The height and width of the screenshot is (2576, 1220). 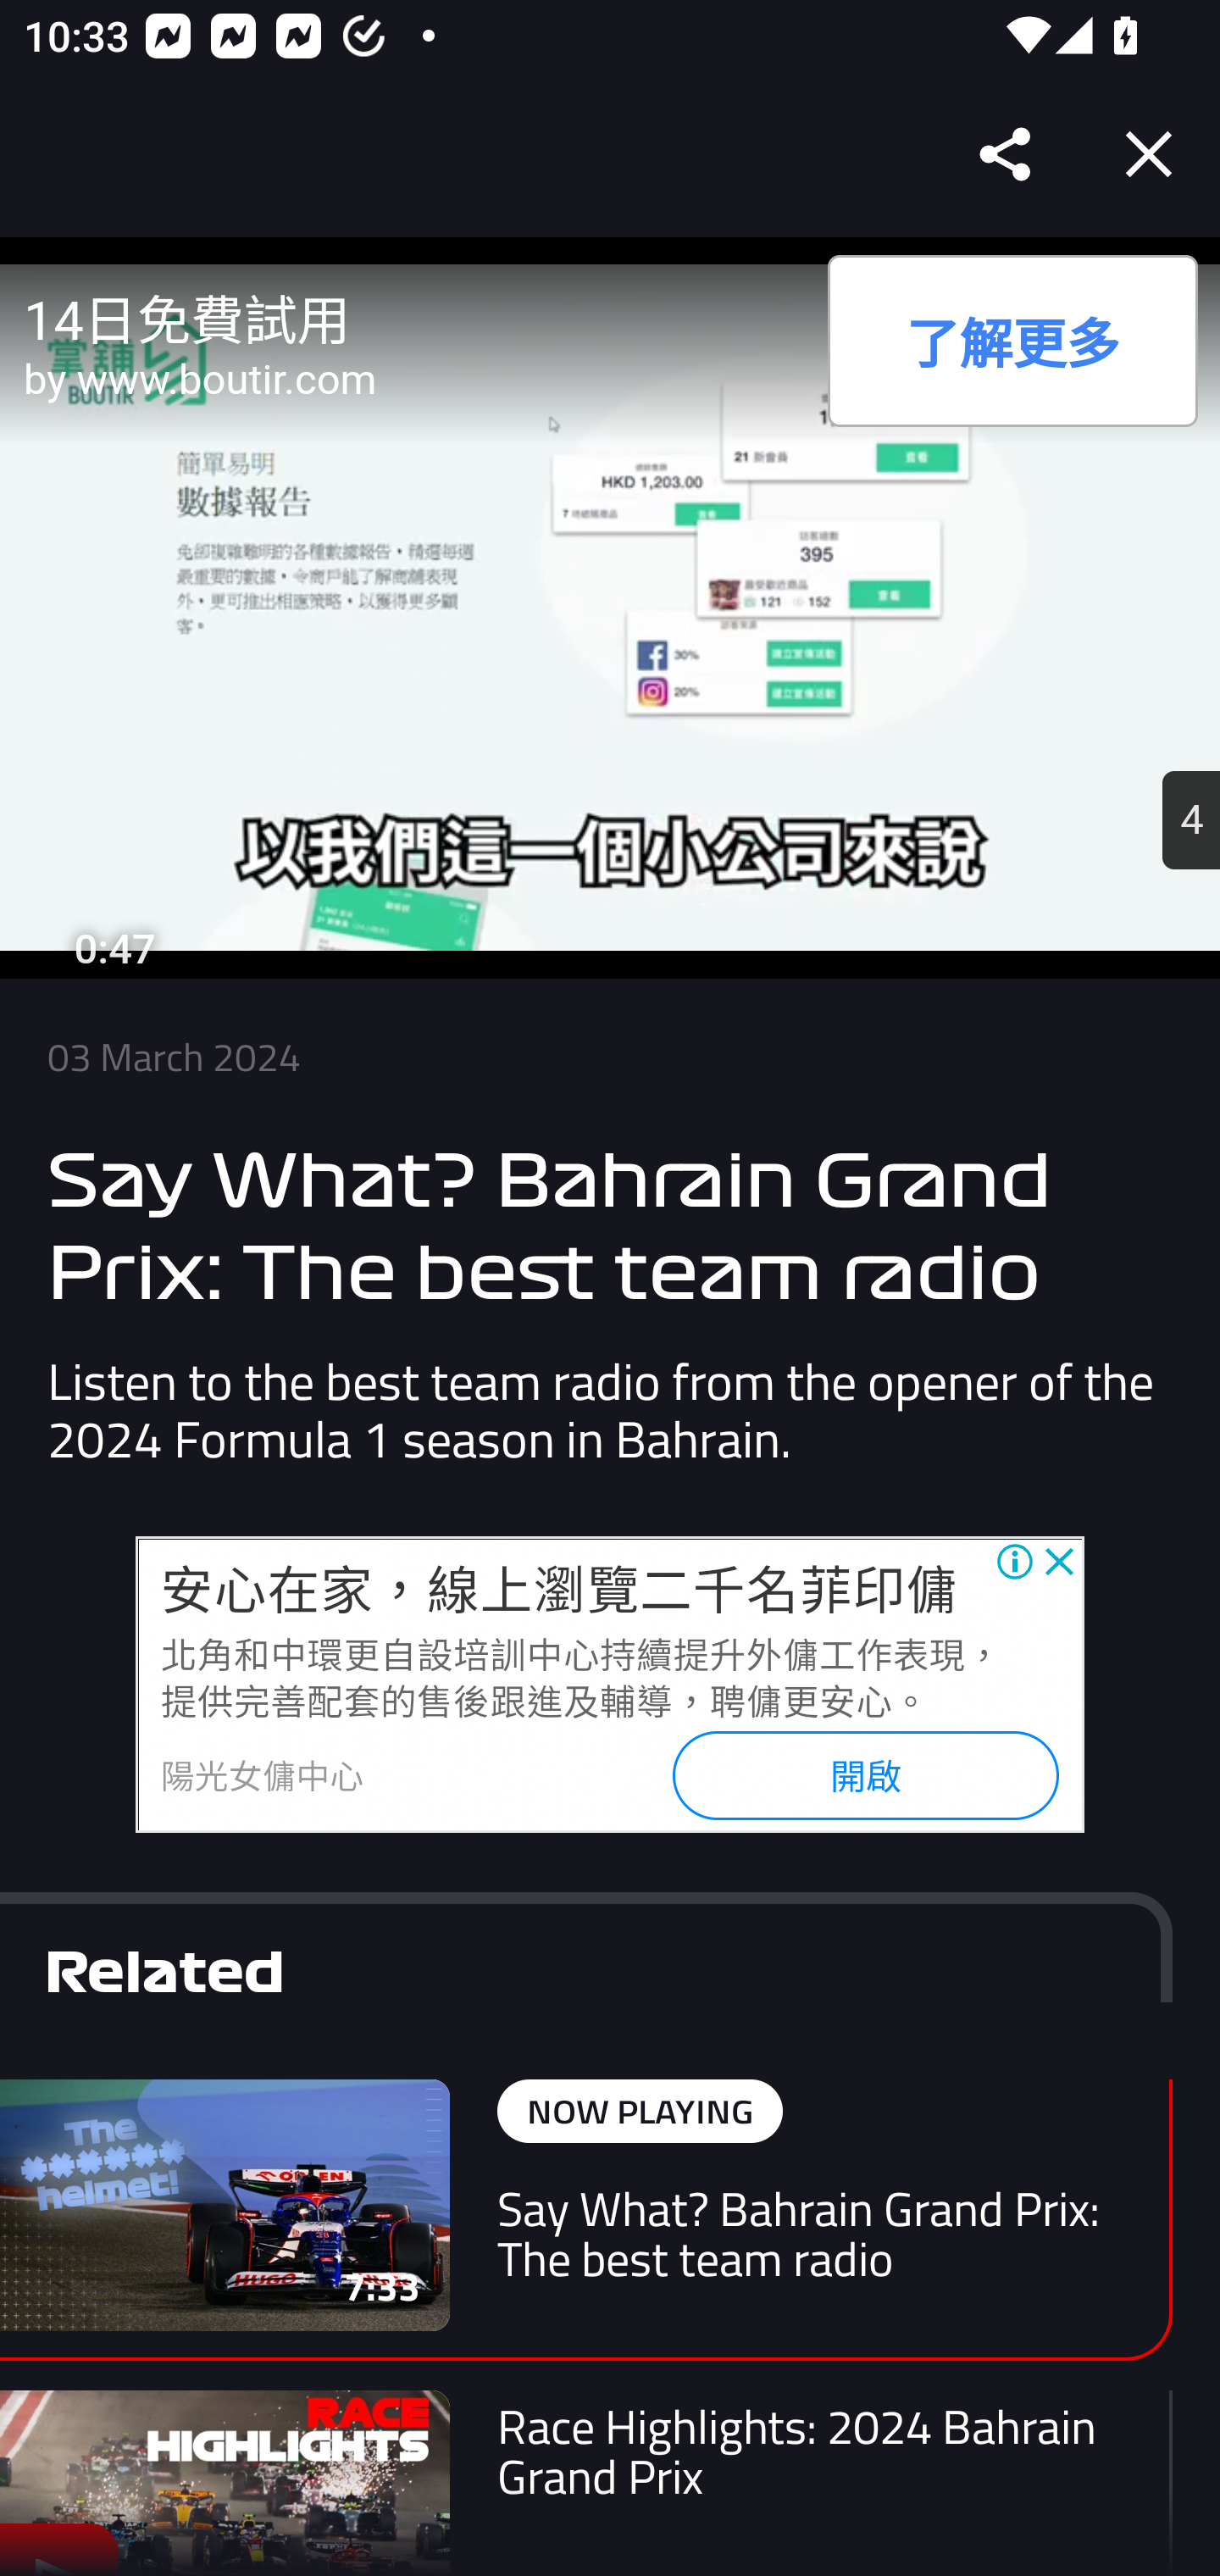 What do you see at coordinates (1149, 154) in the screenshot?
I see `Close` at bounding box center [1149, 154].